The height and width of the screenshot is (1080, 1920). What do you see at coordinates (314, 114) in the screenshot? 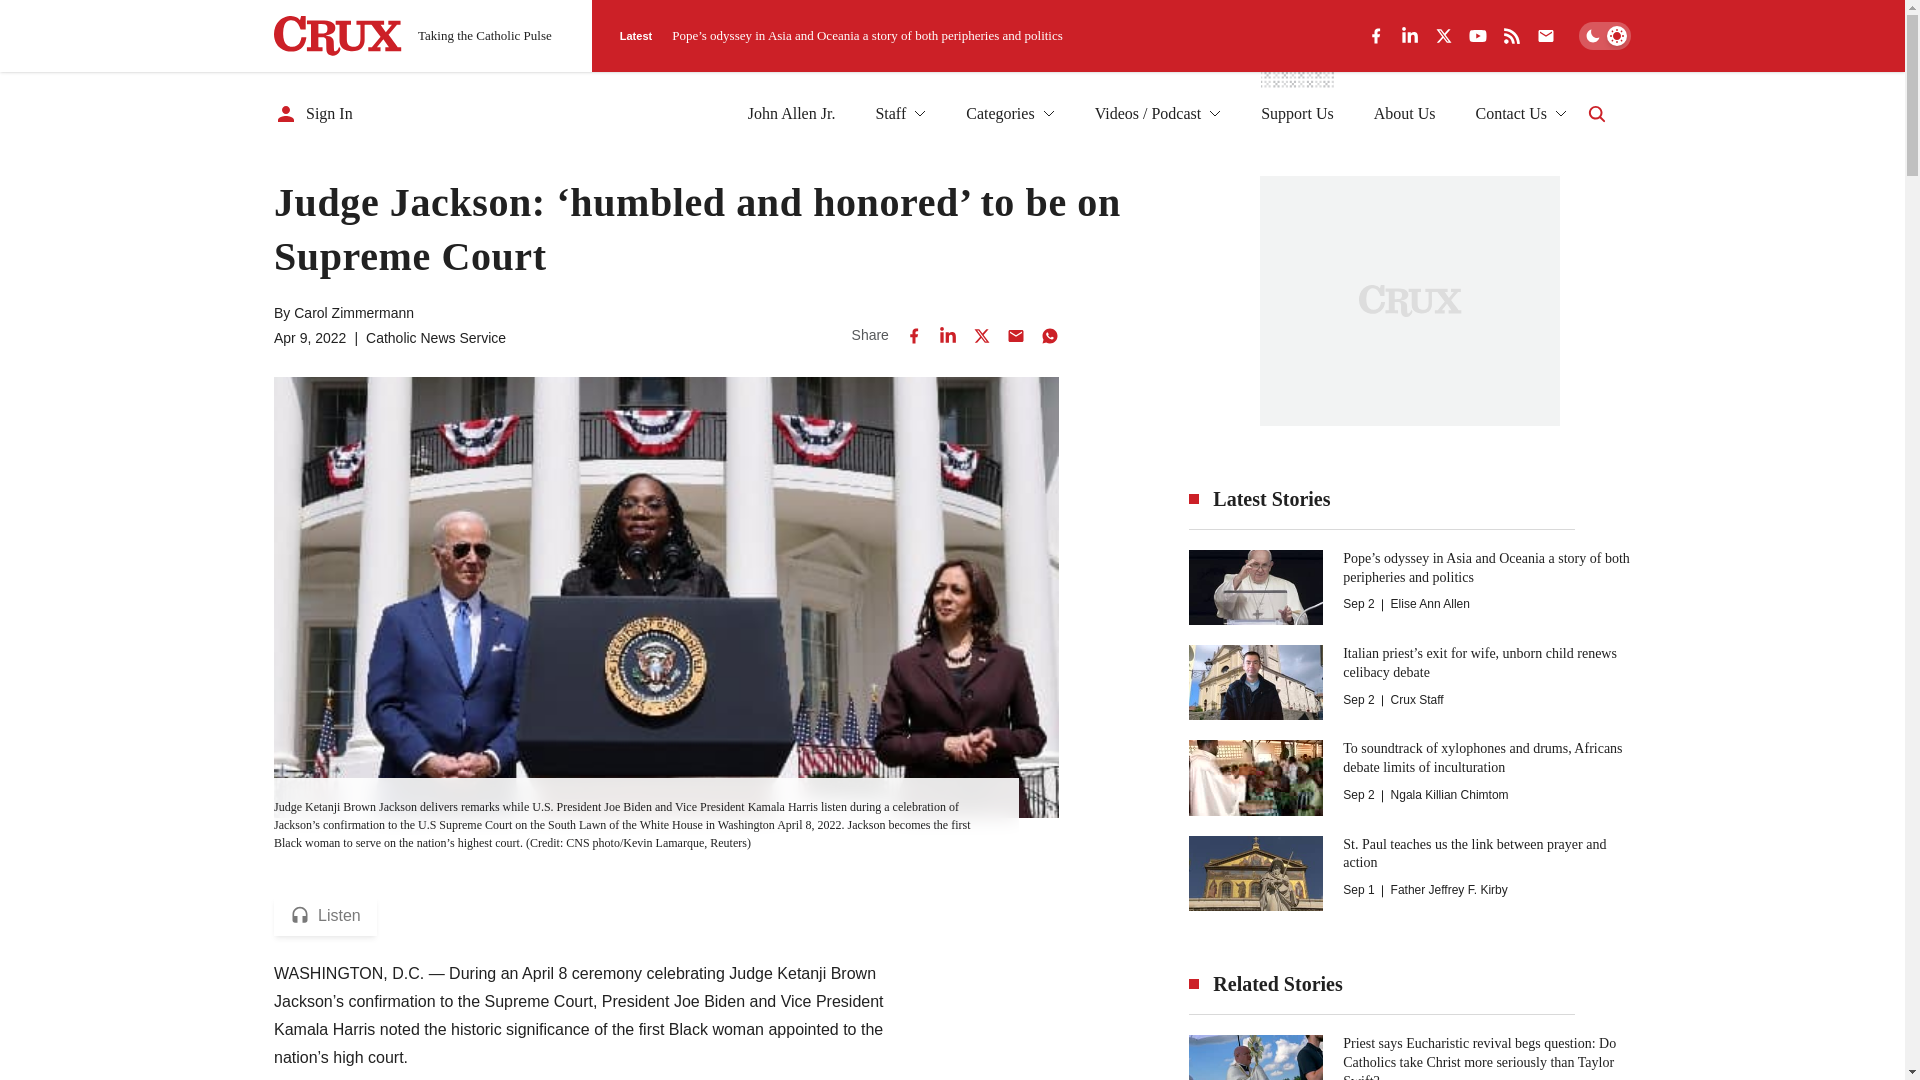
I see `Sign In` at bounding box center [314, 114].